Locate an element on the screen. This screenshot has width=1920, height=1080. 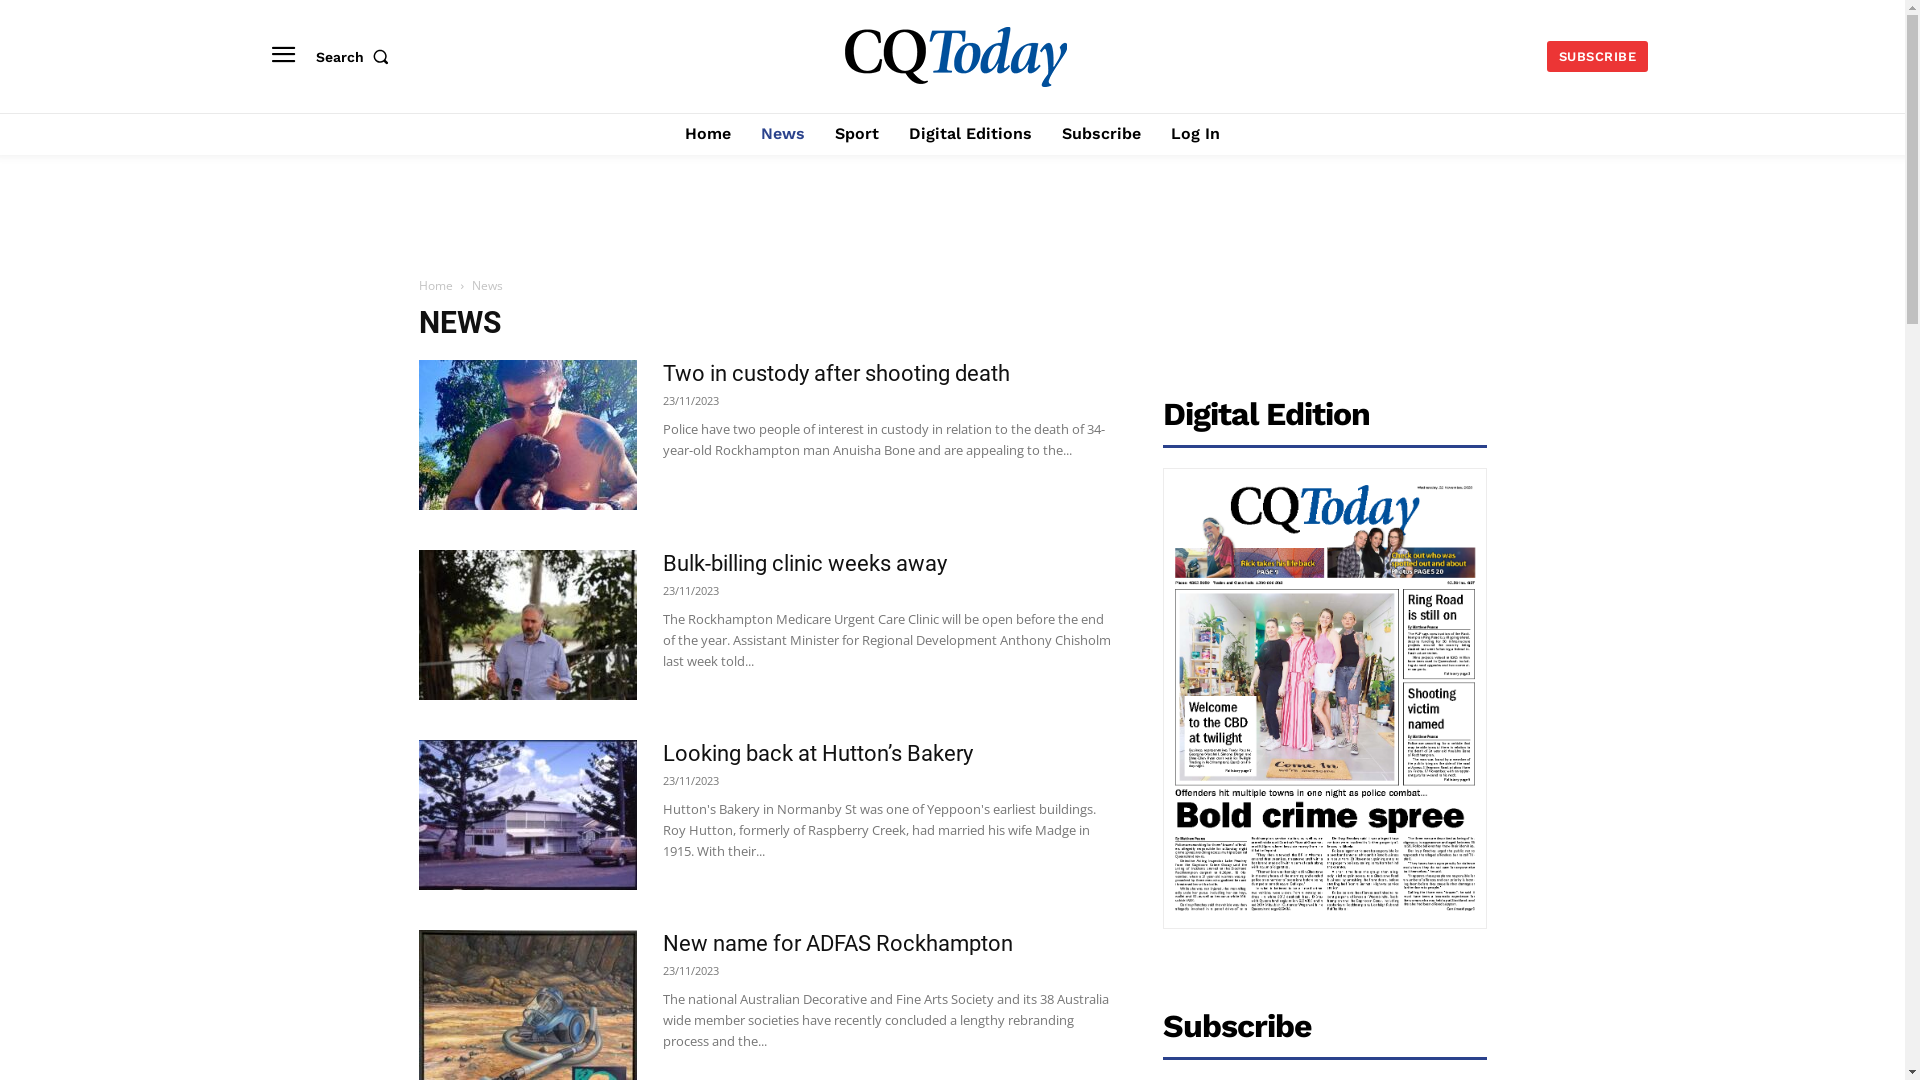
Digital Editions is located at coordinates (970, 134).